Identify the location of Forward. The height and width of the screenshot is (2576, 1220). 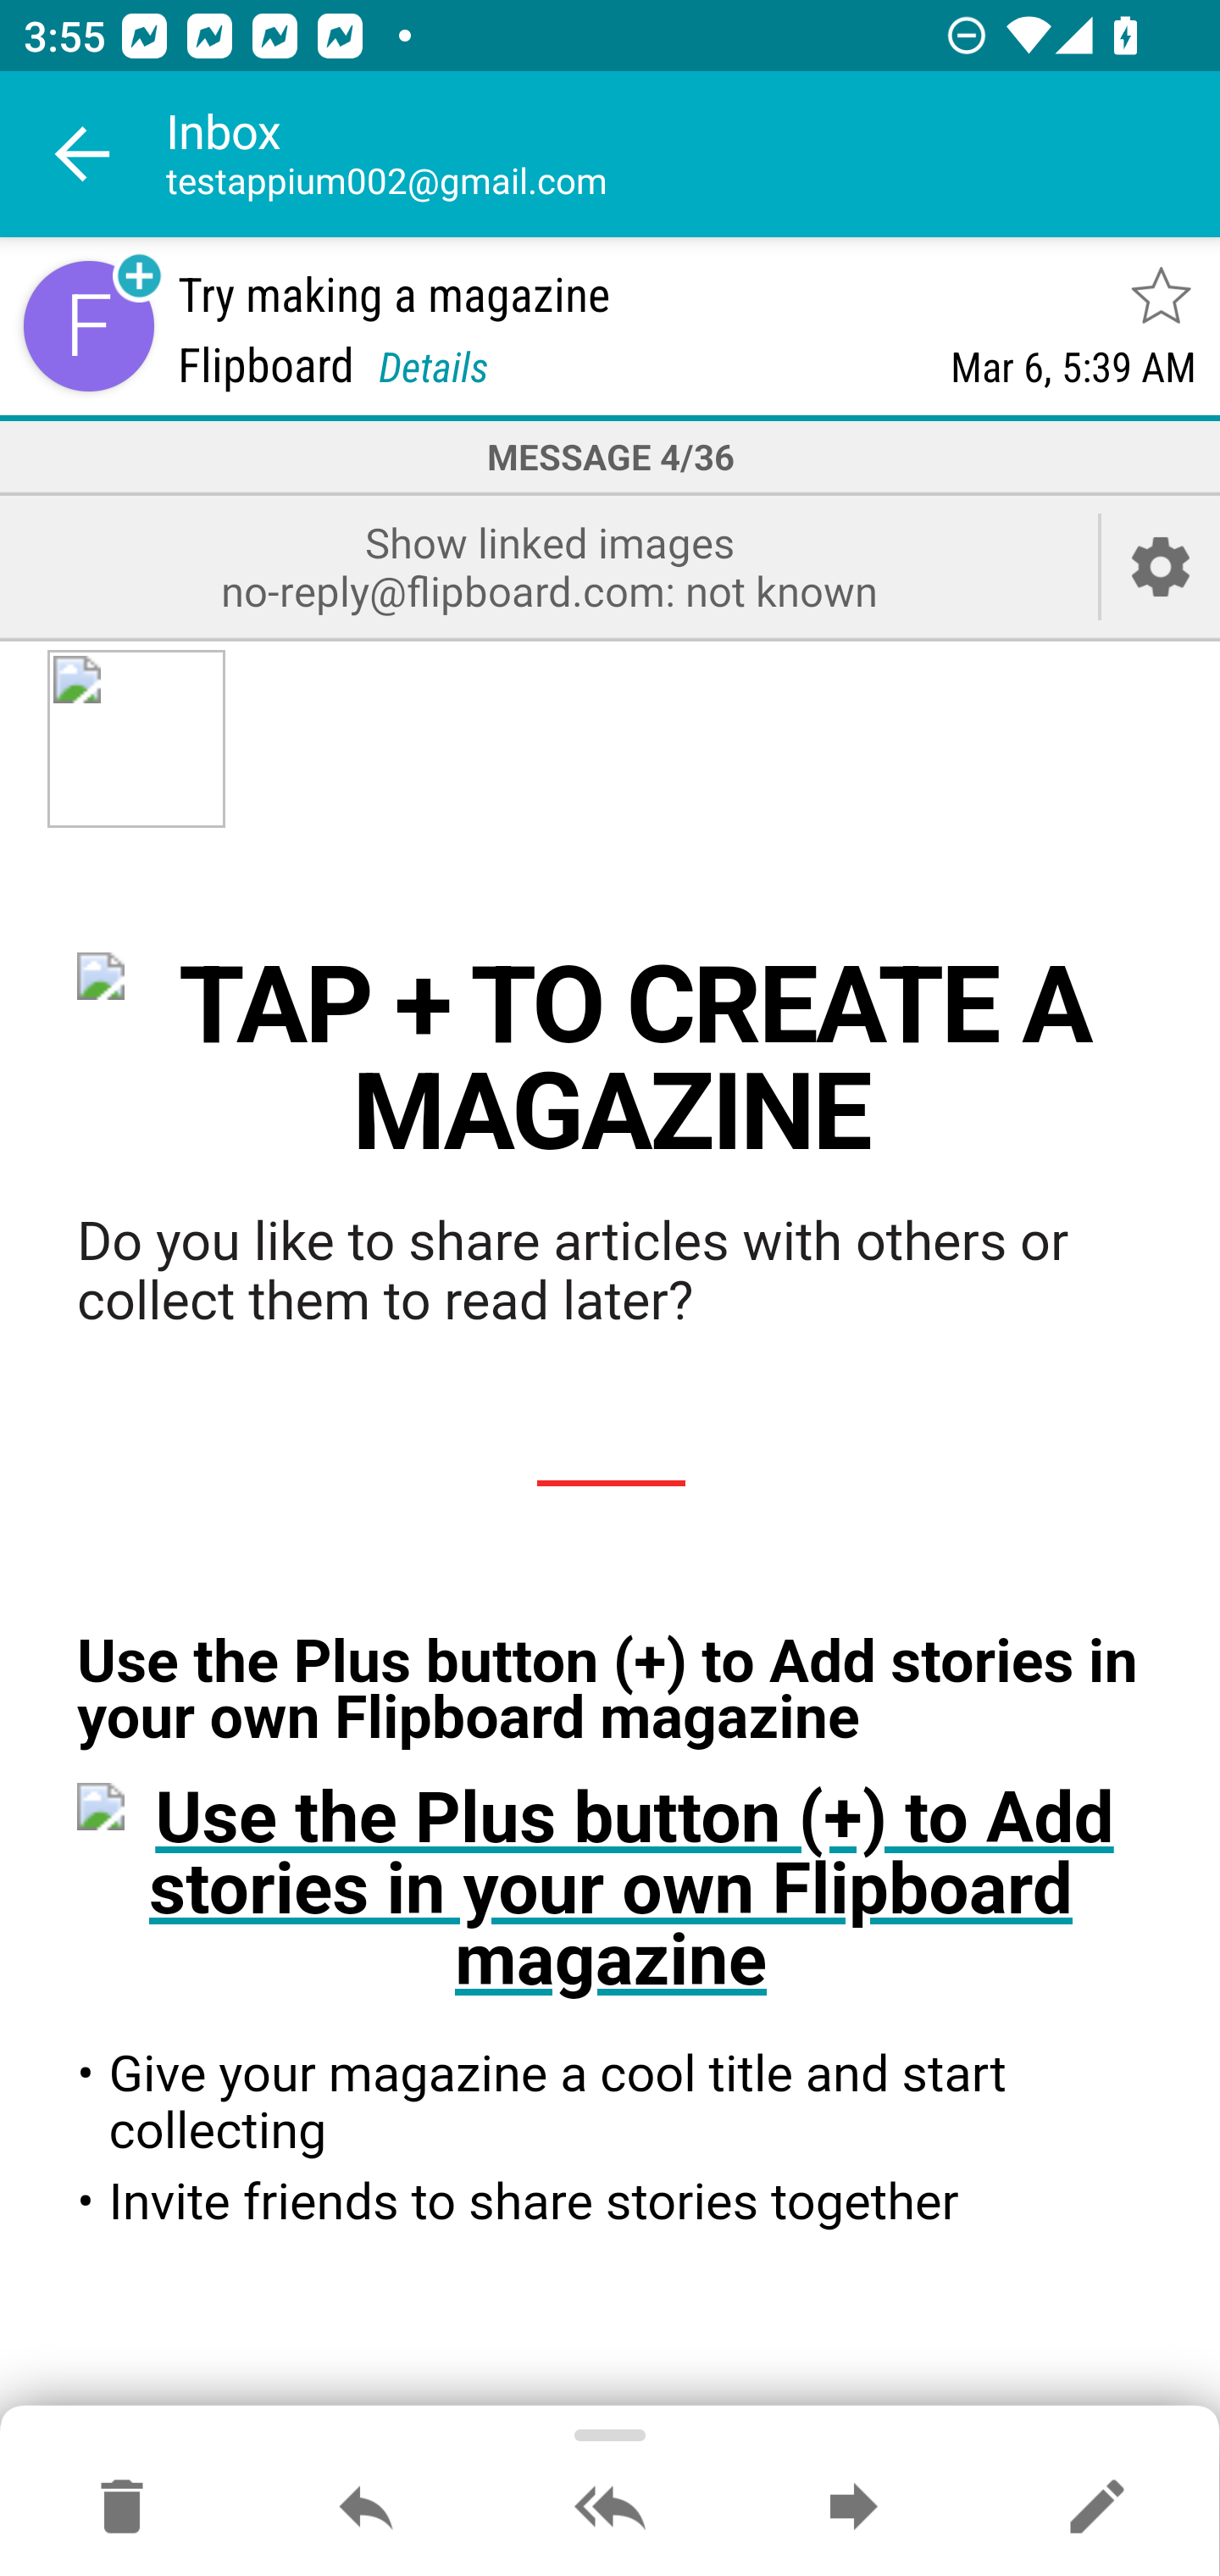
(853, 2508).